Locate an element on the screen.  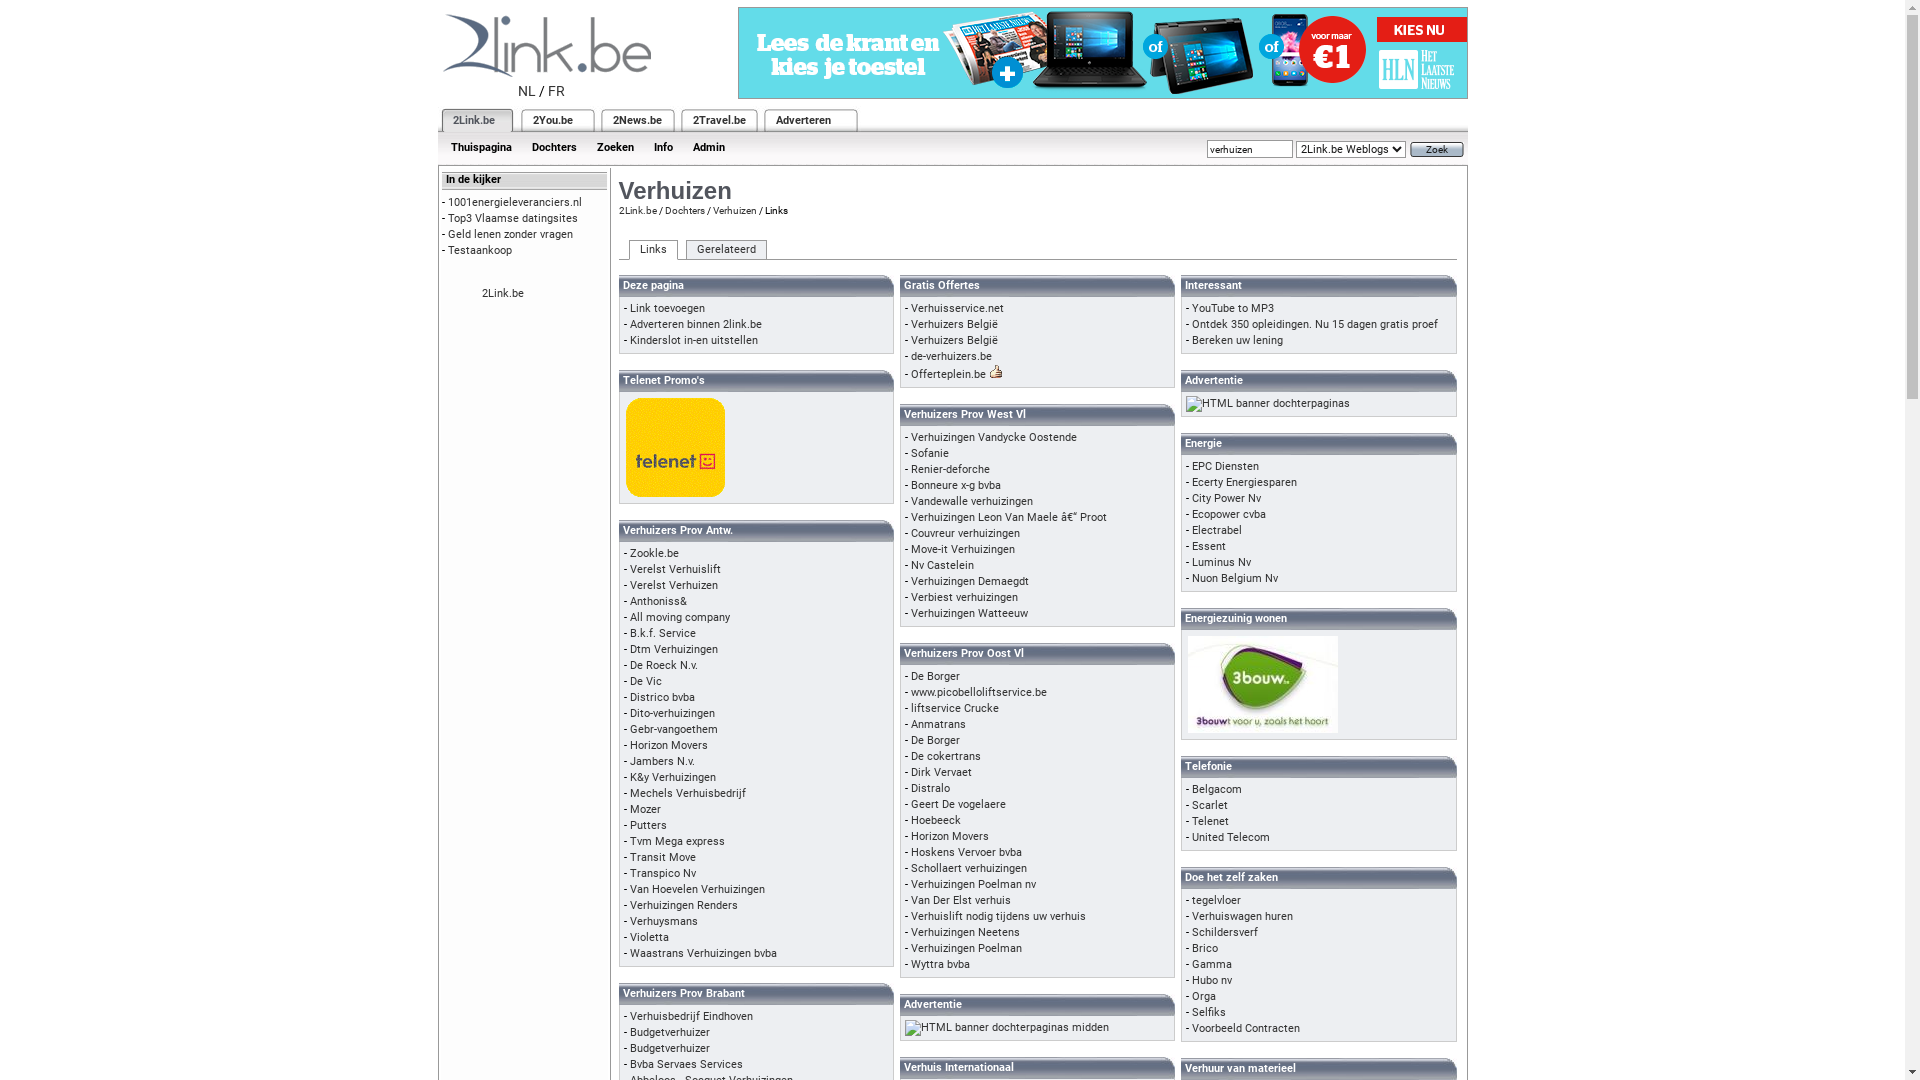
2Travel.be is located at coordinates (718, 120).